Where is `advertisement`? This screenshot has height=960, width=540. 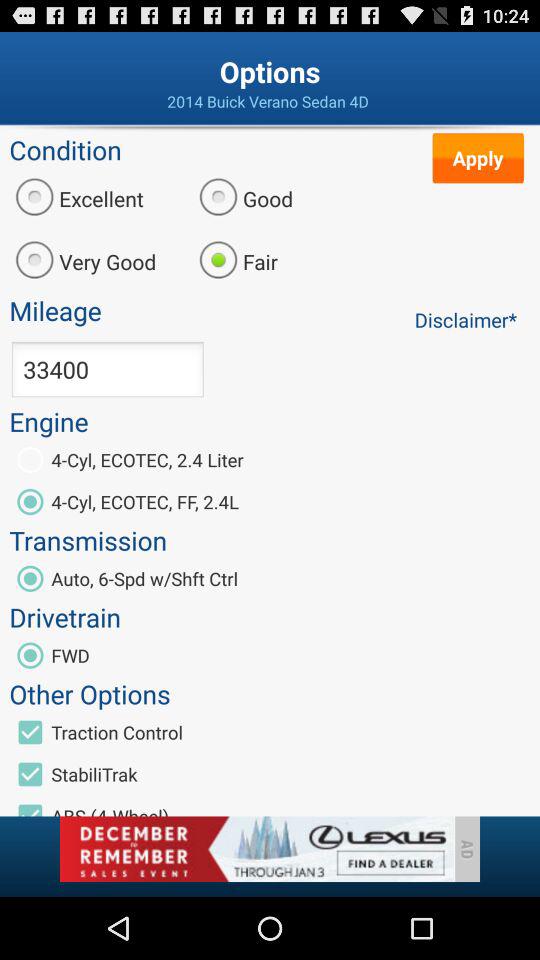
advertisement is located at coordinates (256, 849).